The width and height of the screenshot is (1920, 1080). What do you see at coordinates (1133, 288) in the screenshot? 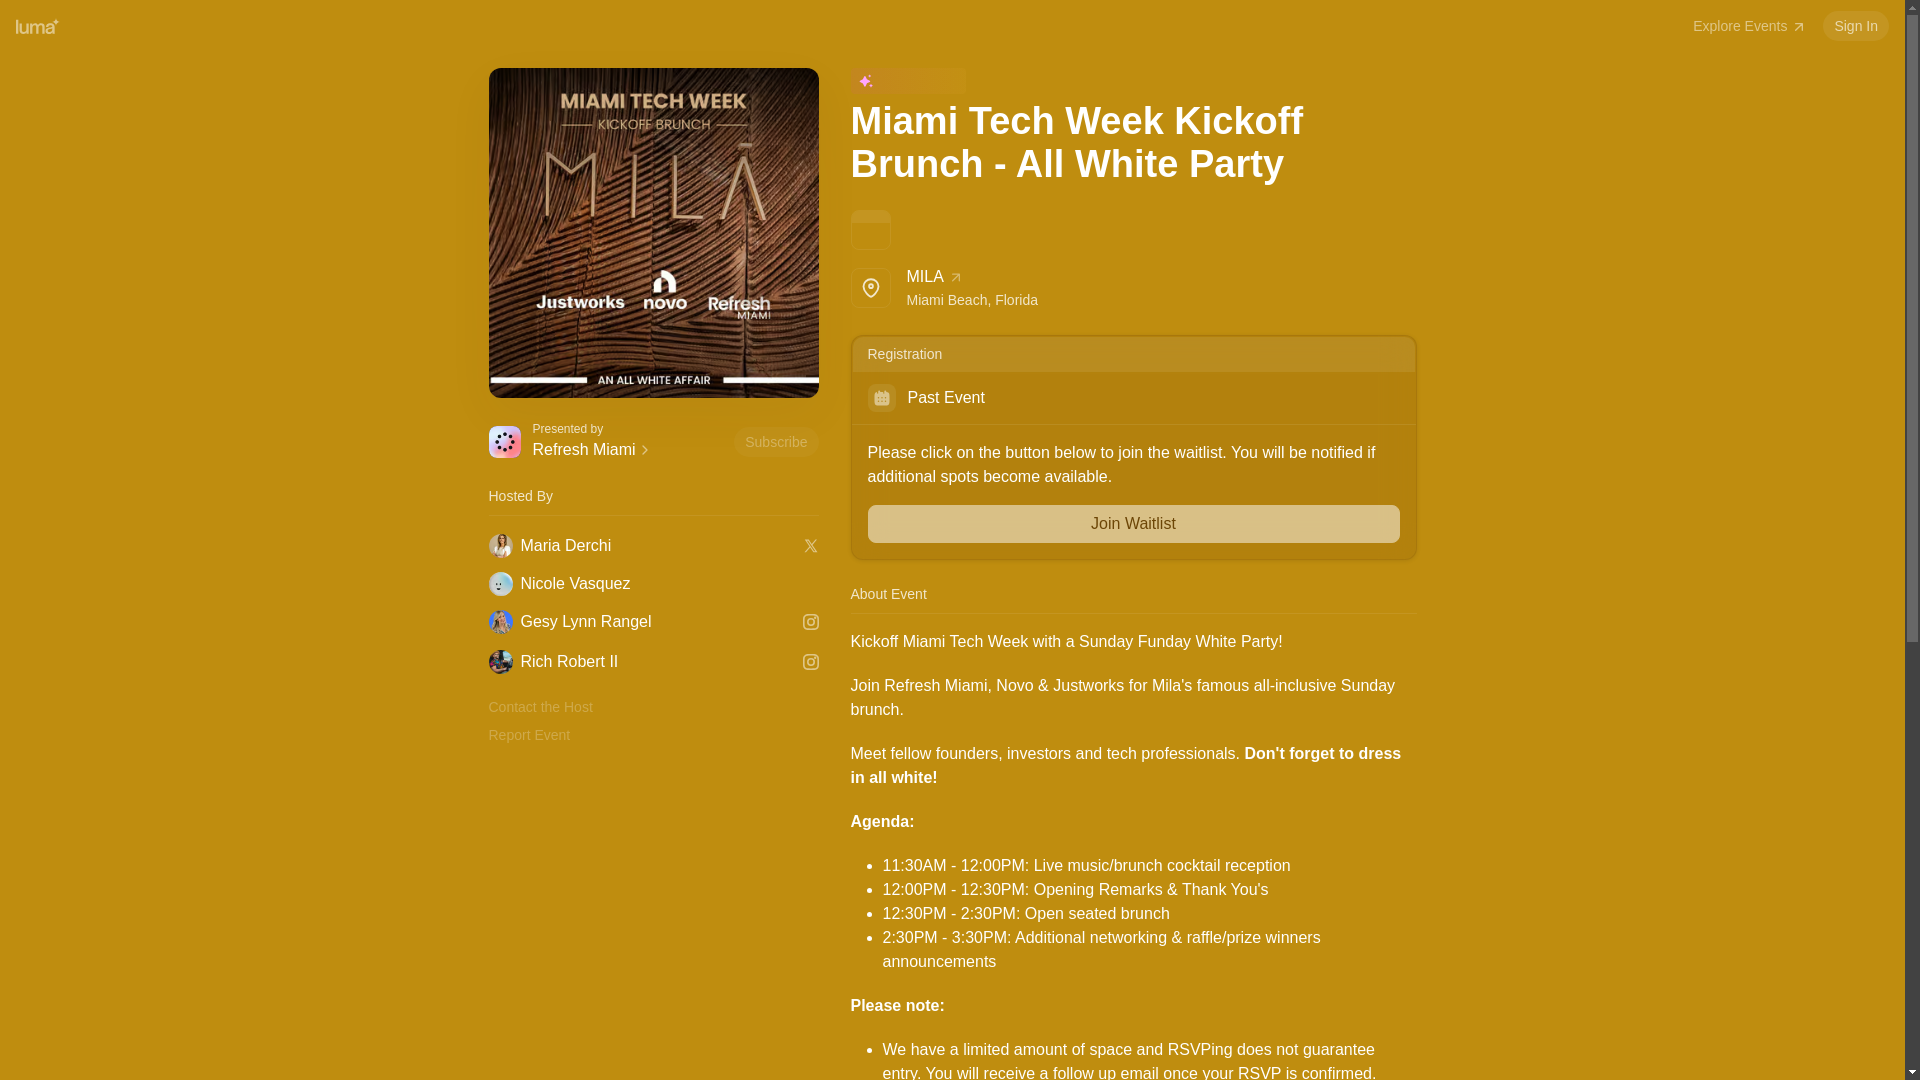
I see `Refresh Miami` at bounding box center [1133, 288].